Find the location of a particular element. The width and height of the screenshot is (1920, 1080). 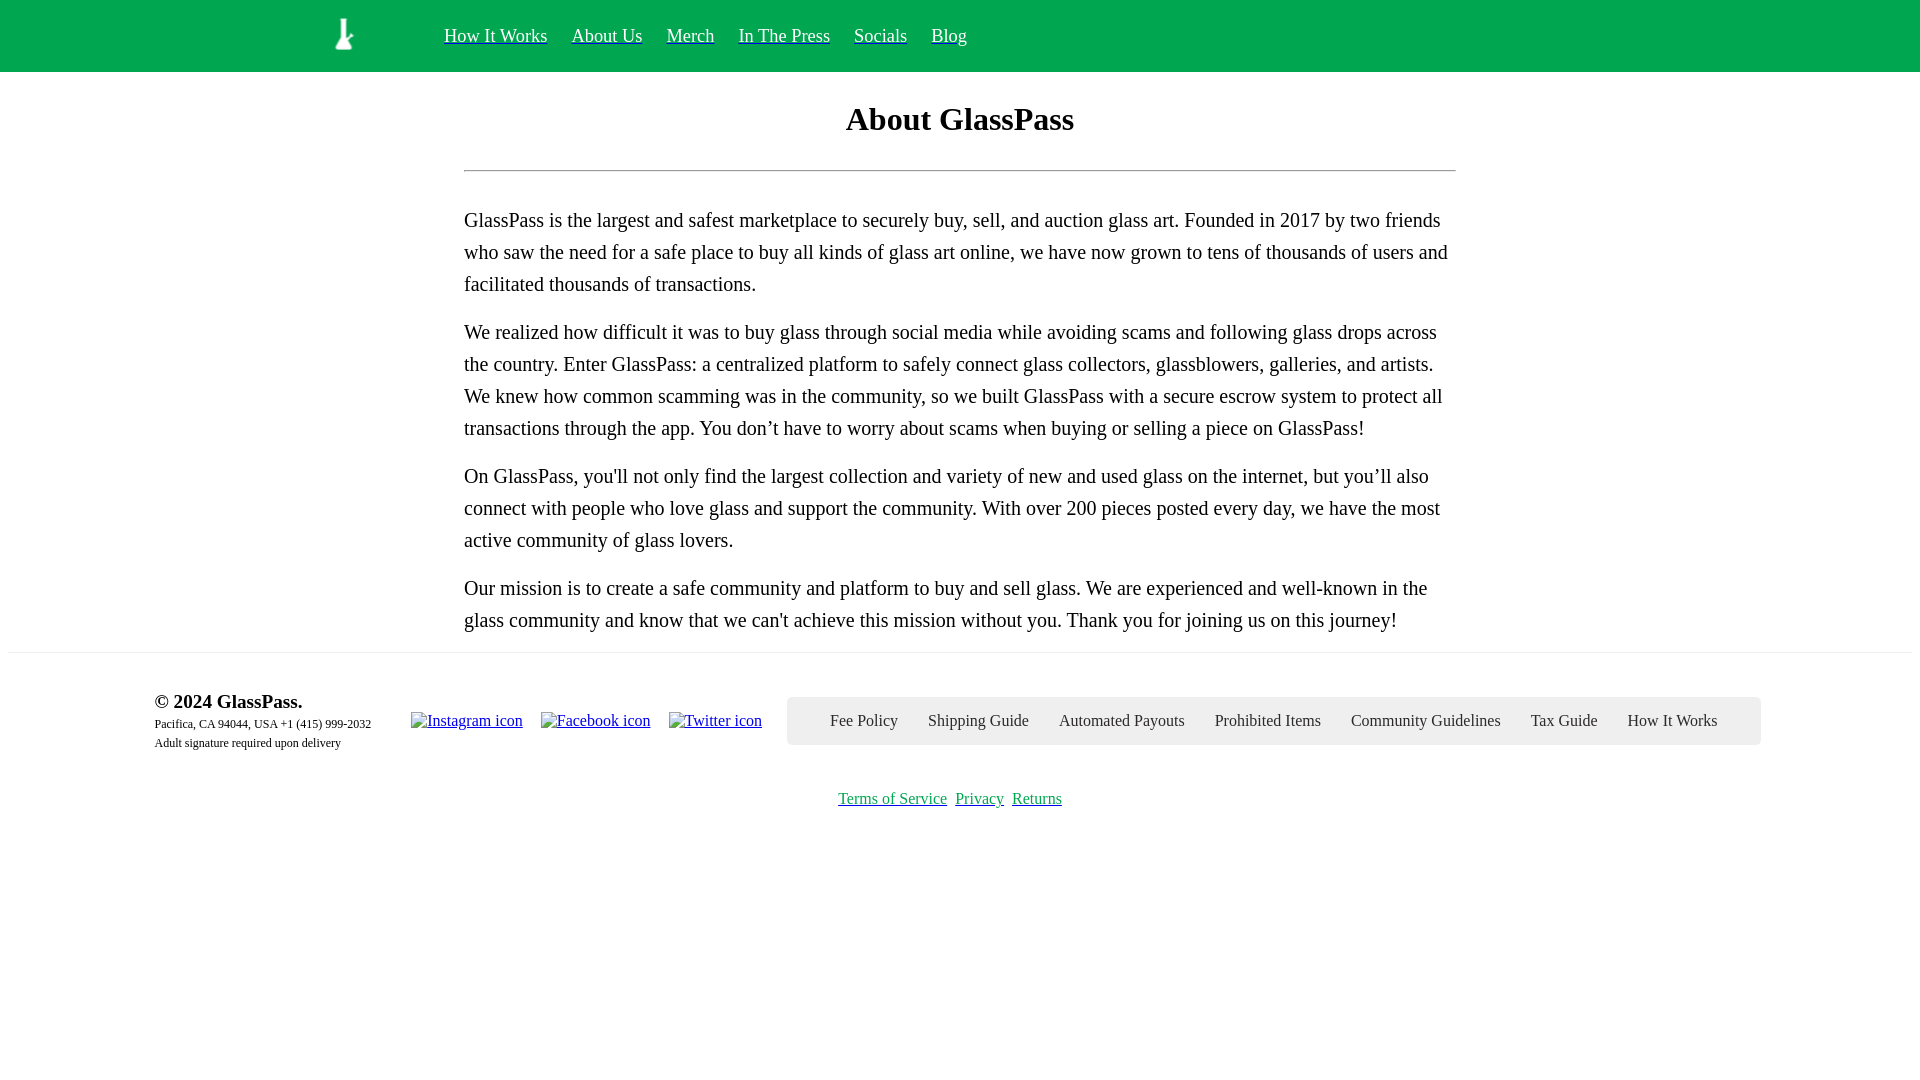

Terms of Service is located at coordinates (892, 798).